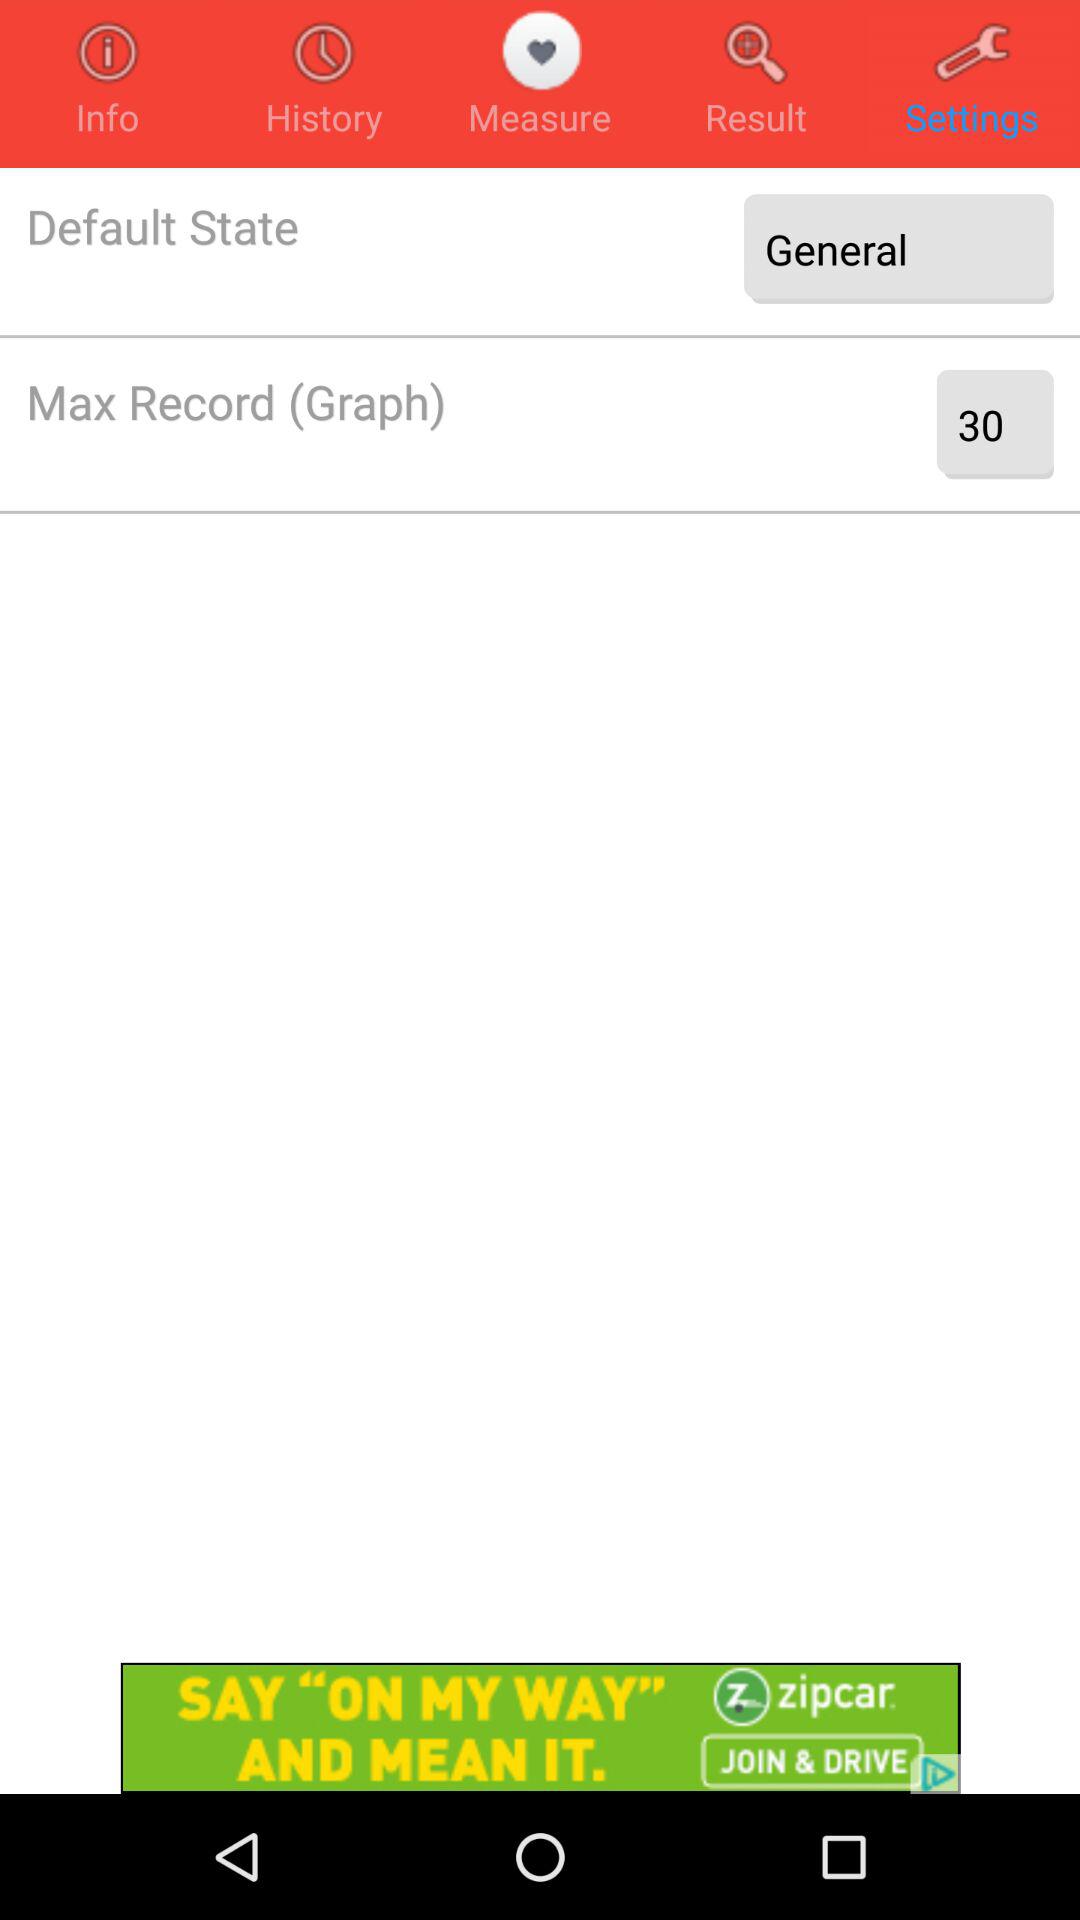 This screenshot has width=1080, height=1920. I want to click on open advertisement, so click(540, 1728).